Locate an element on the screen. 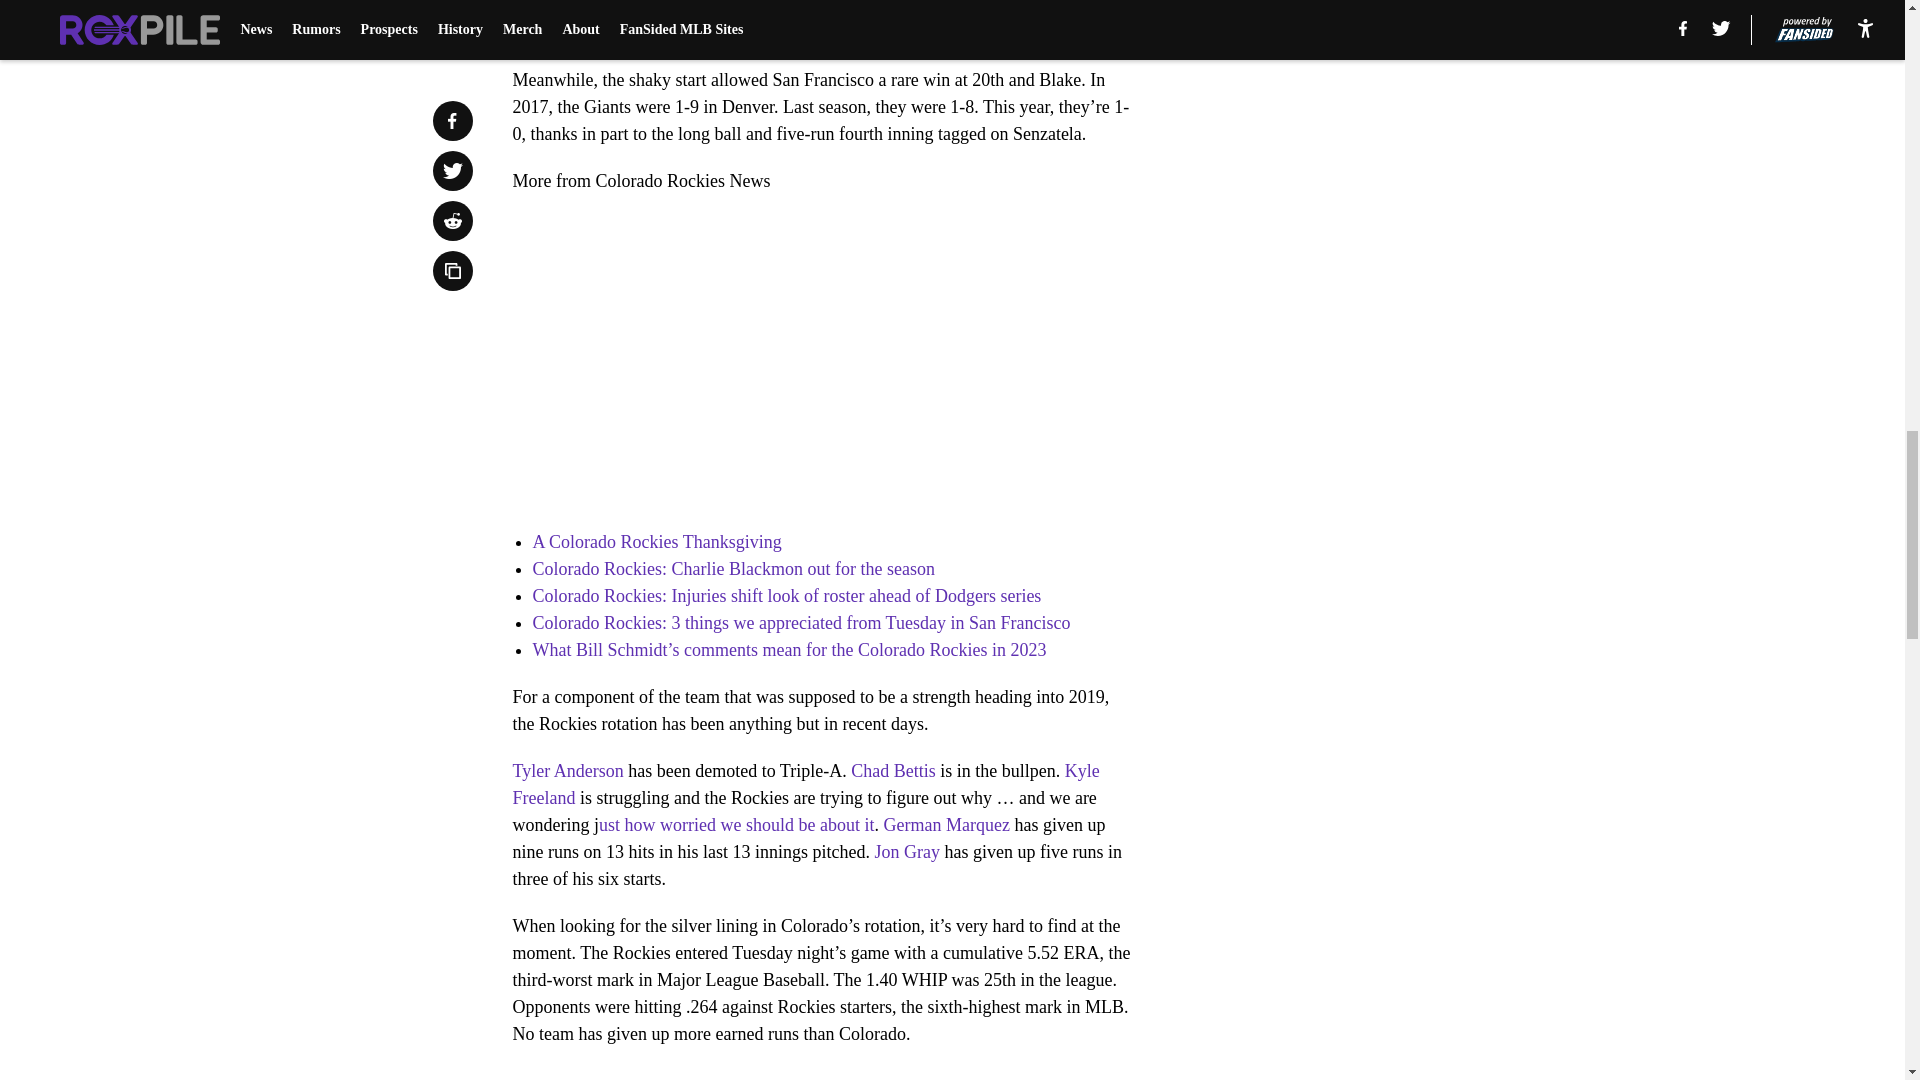 The height and width of the screenshot is (1080, 1920). Tyler Anderson is located at coordinates (567, 770).